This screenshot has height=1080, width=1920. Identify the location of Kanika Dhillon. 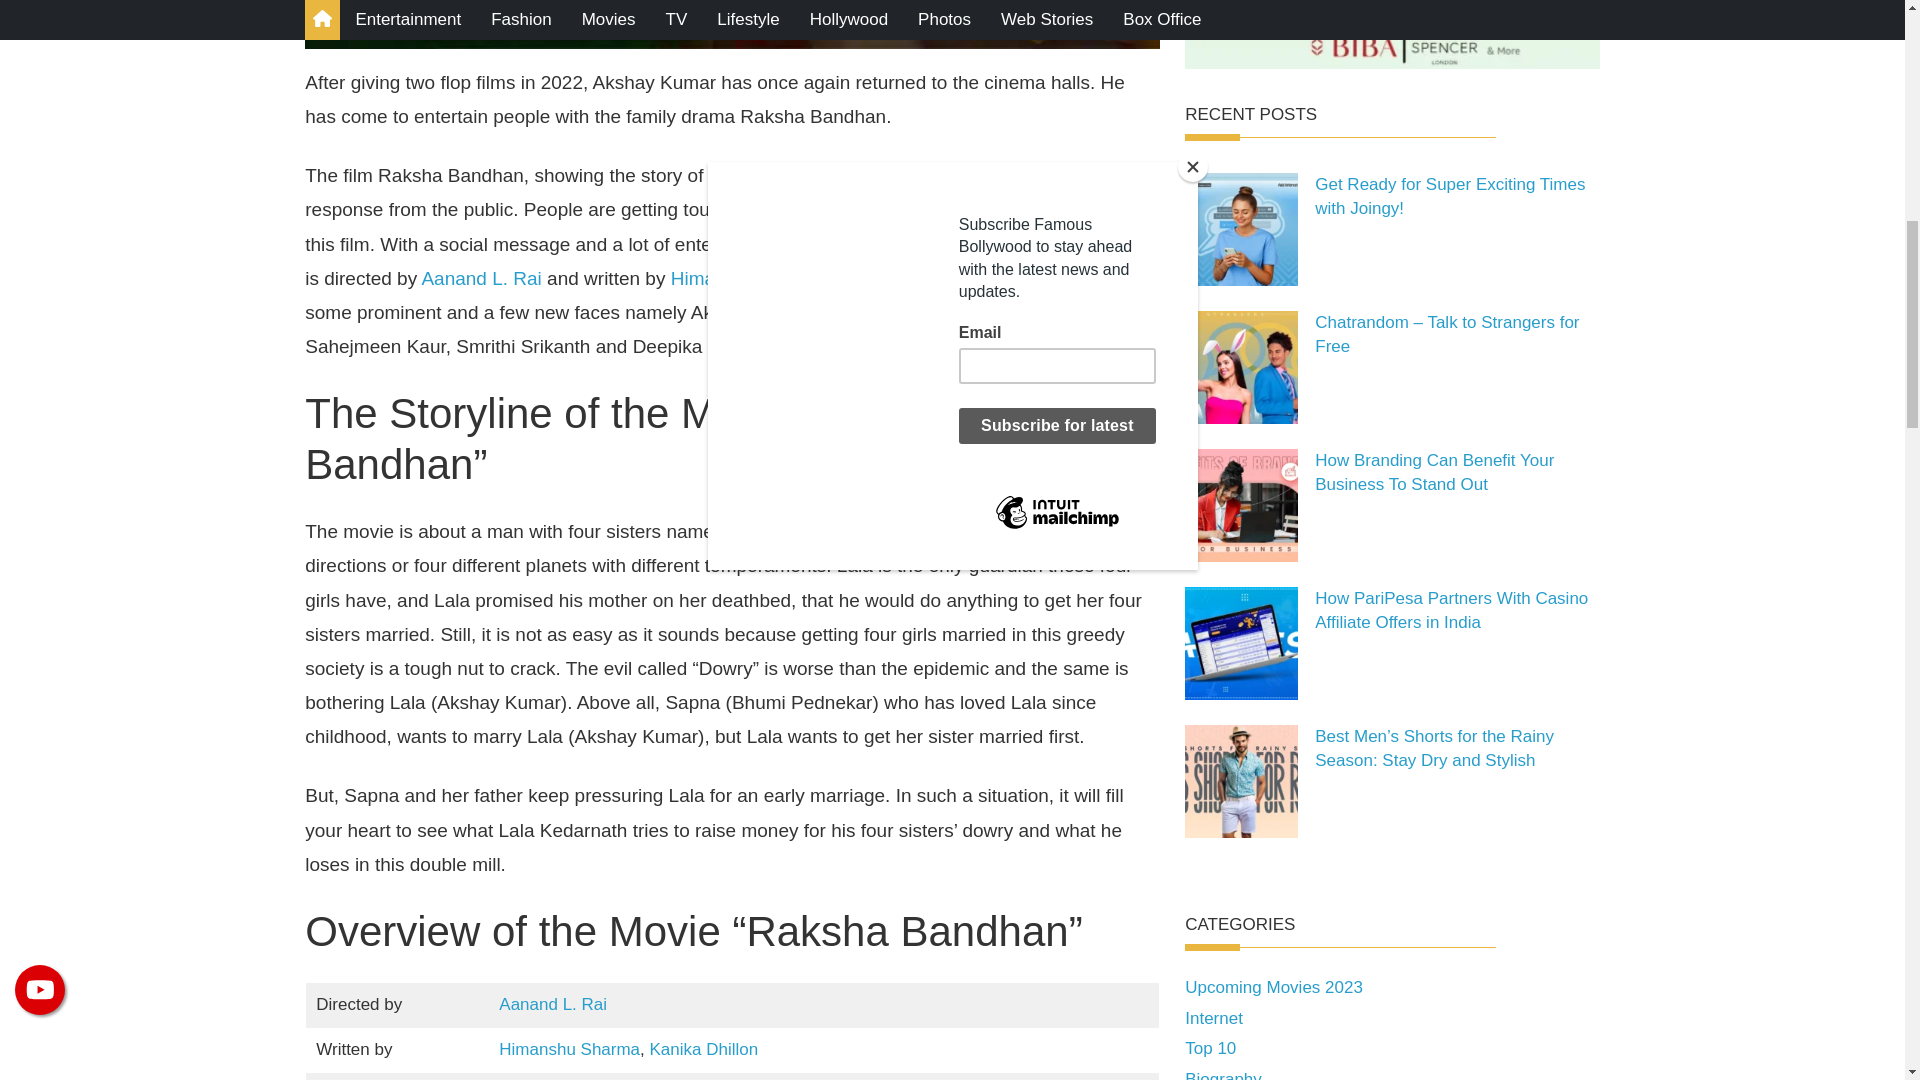
(704, 1050).